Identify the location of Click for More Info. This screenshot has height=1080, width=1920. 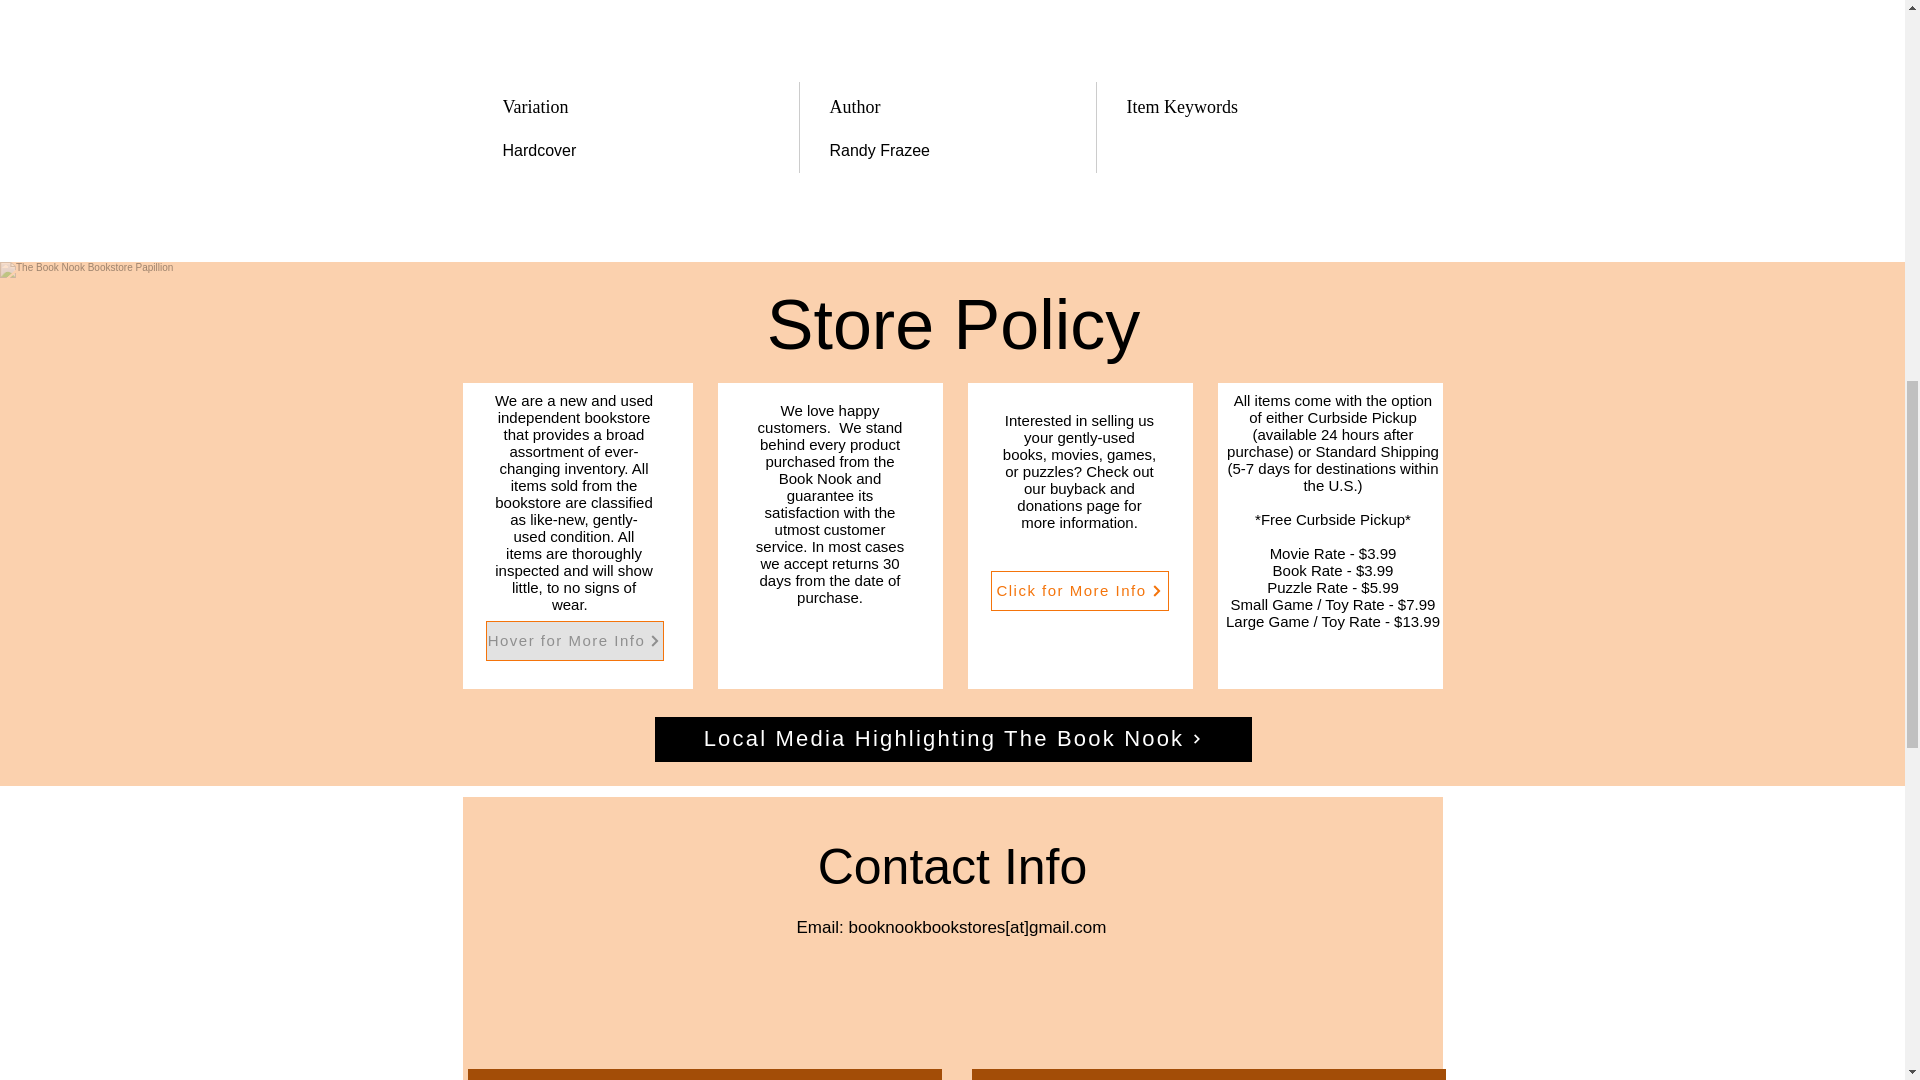
(1078, 591).